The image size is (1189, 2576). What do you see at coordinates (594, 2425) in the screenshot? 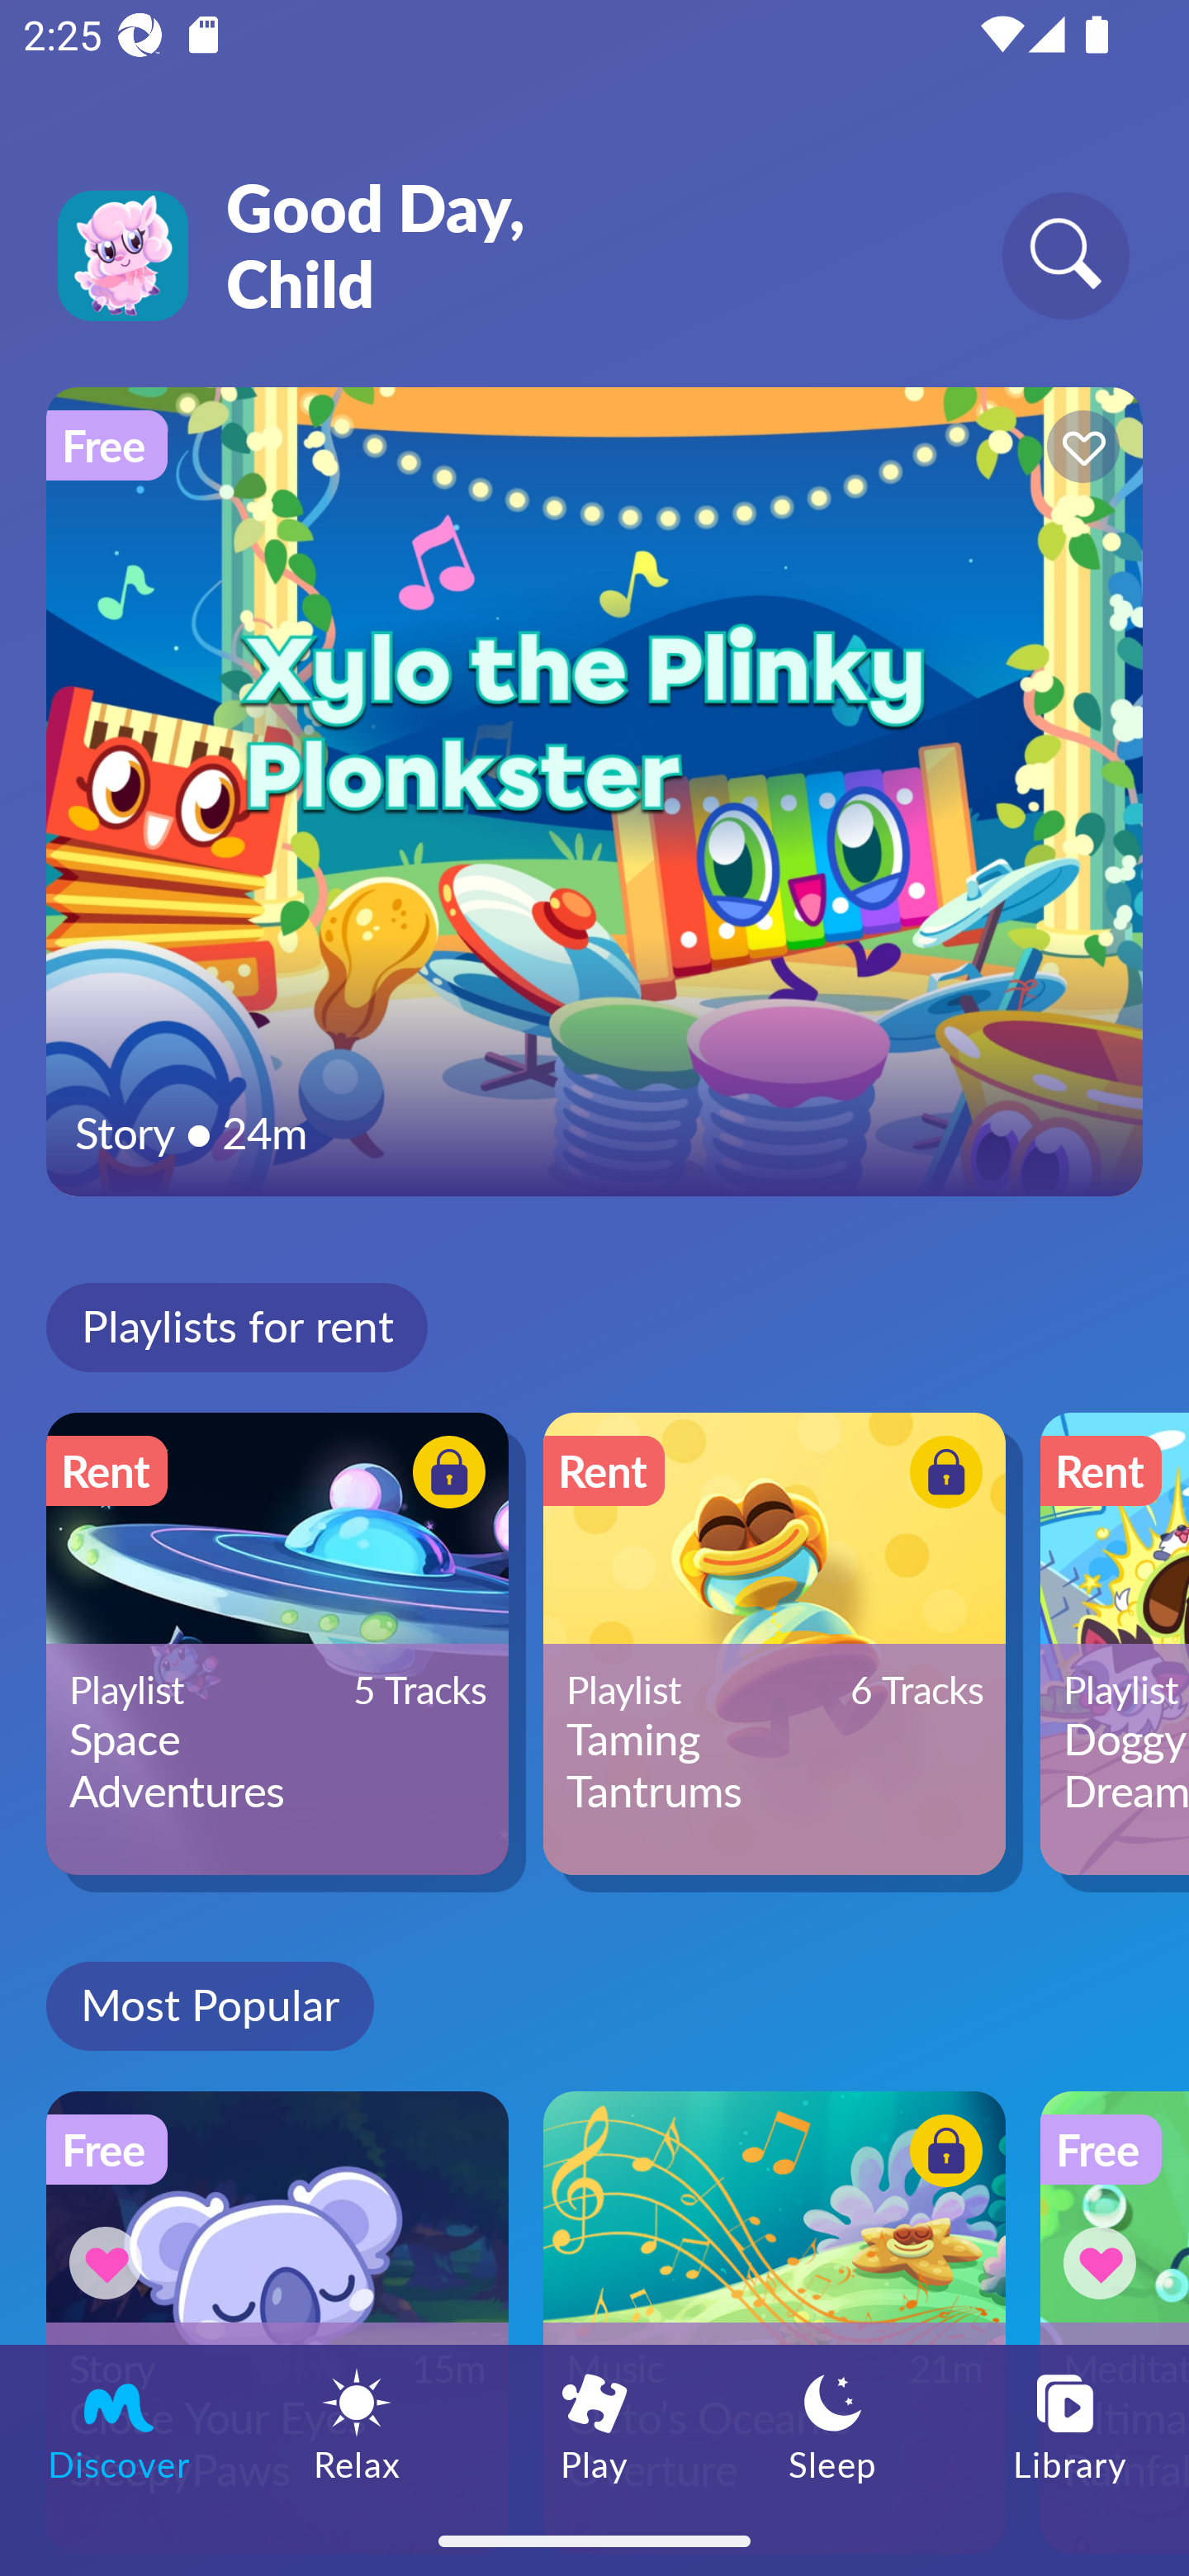
I see `Play` at bounding box center [594, 2425].